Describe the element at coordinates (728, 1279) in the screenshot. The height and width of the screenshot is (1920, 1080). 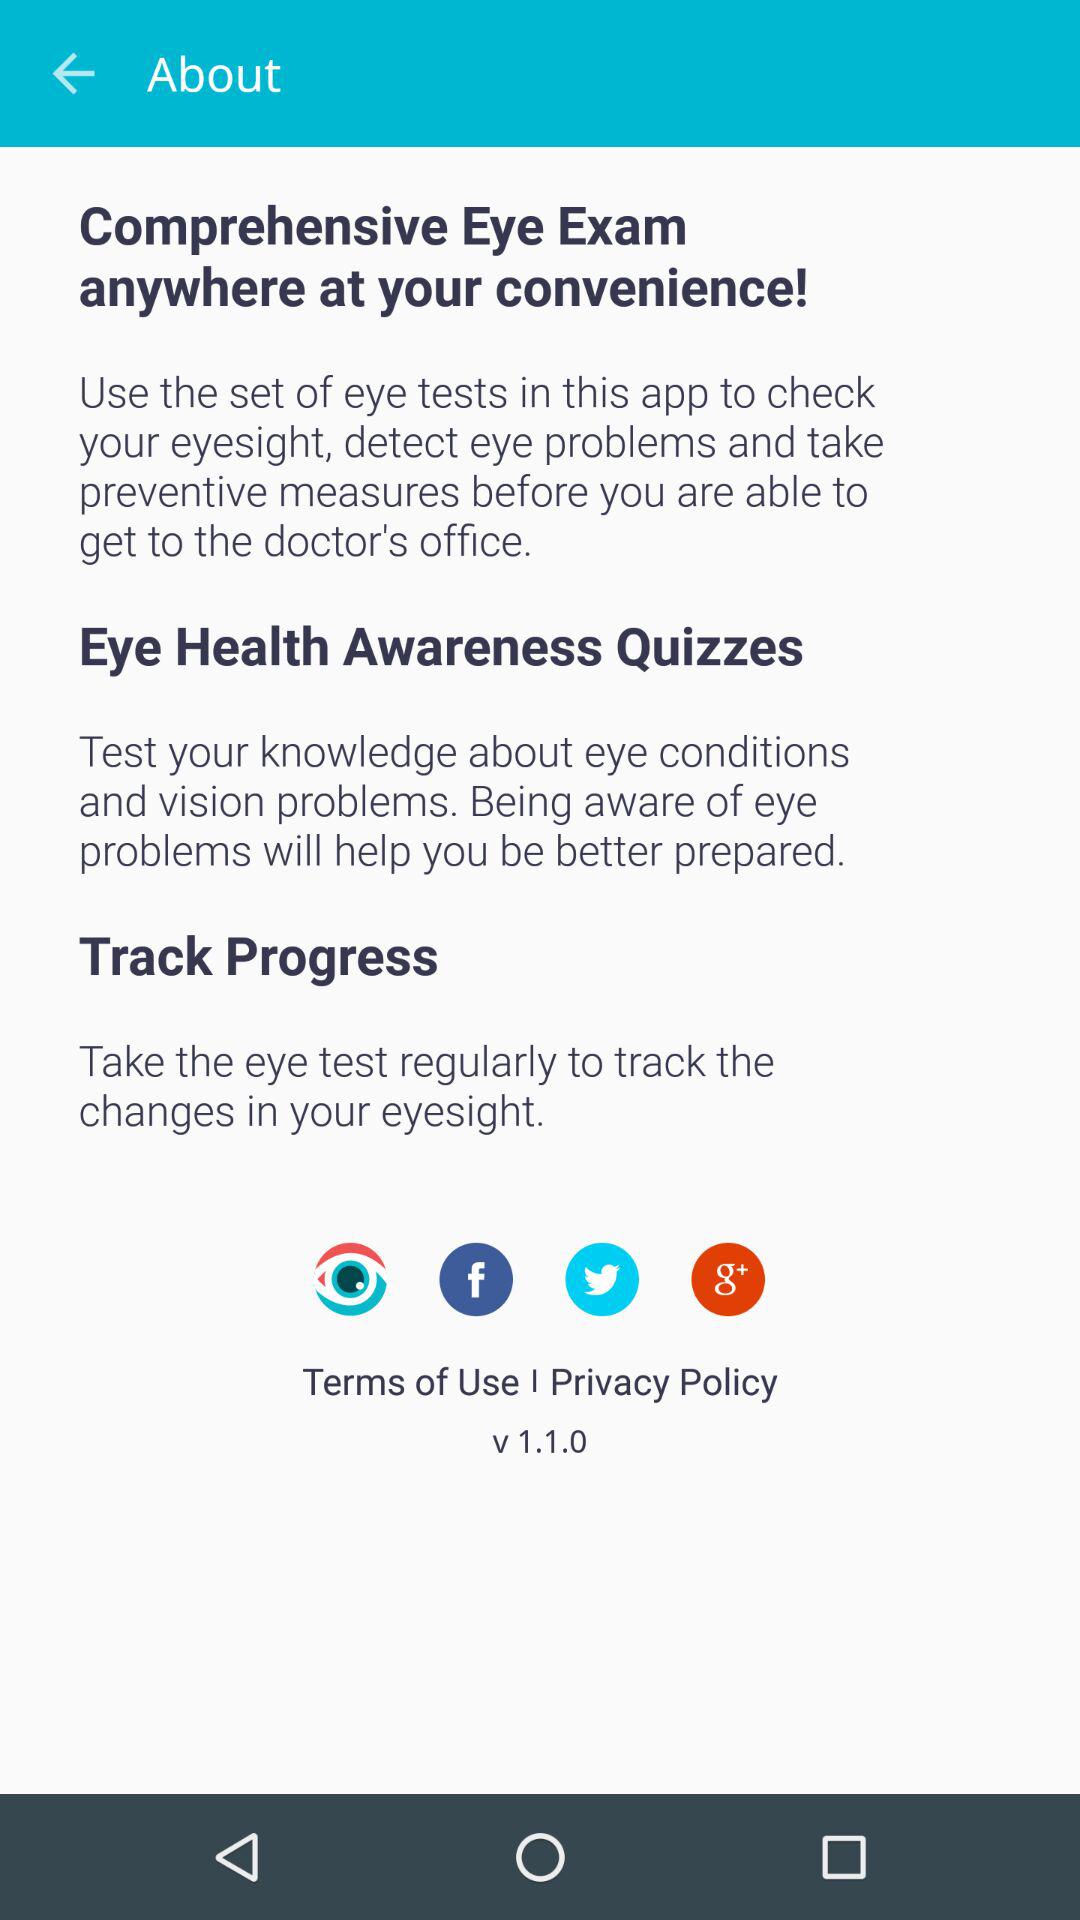
I see `share on google plus` at that location.